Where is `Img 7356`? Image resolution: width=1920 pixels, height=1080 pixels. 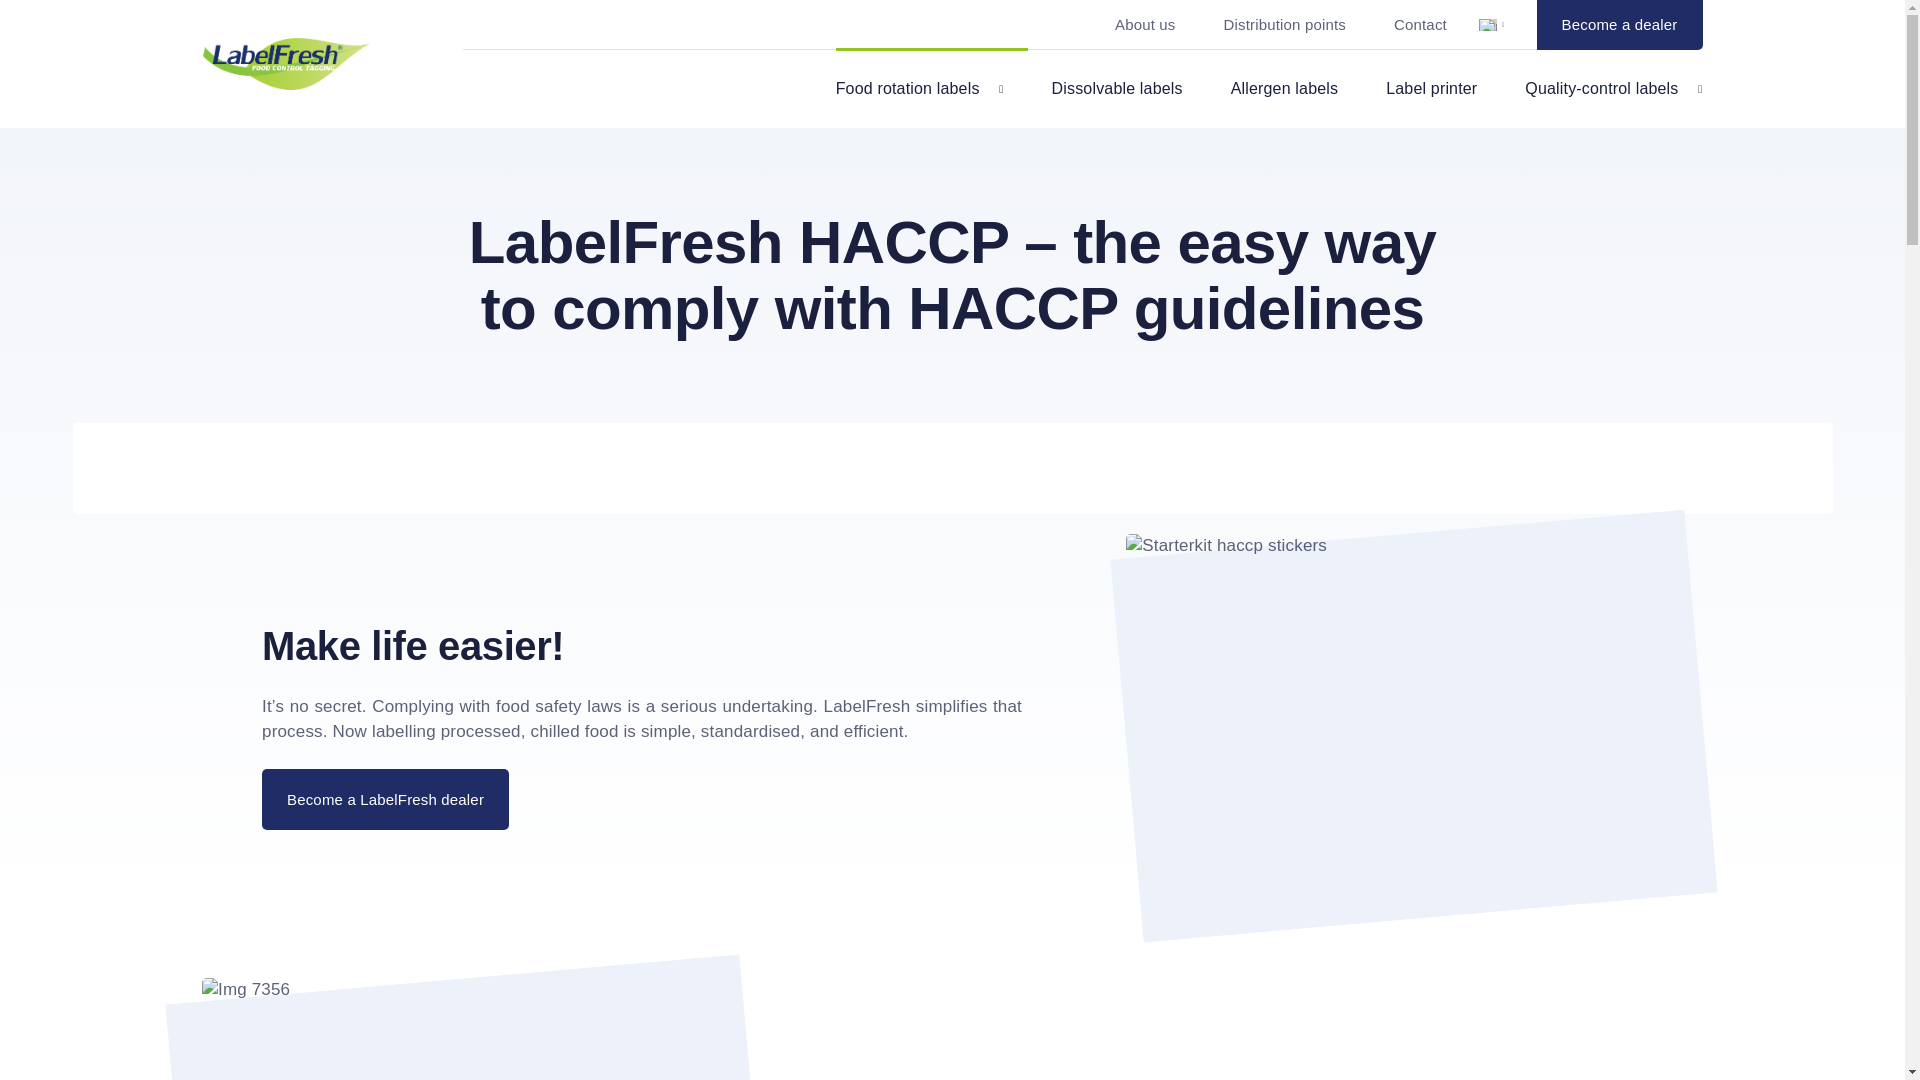 Img 7356 is located at coordinates (489, 1029).